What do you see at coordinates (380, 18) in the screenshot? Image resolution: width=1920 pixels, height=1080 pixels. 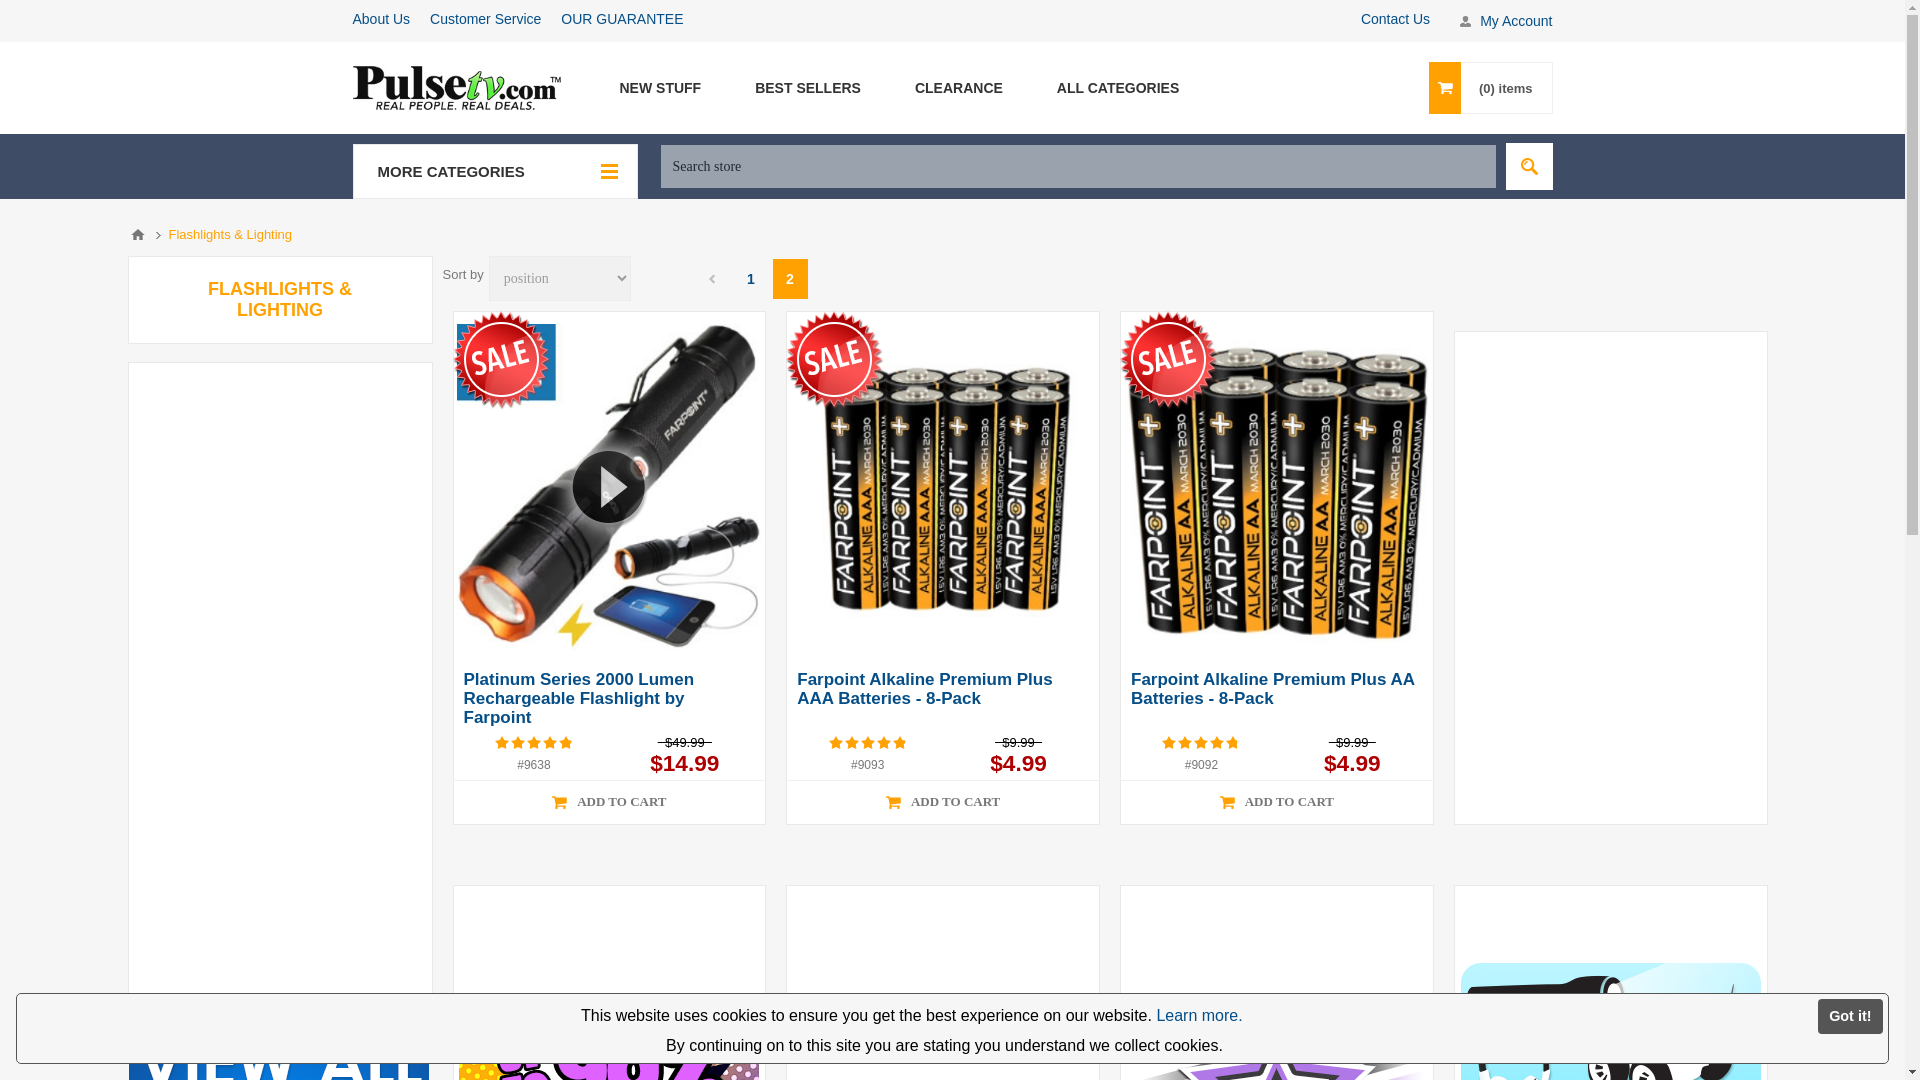 I see `About Us` at bounding box center [380, 18].